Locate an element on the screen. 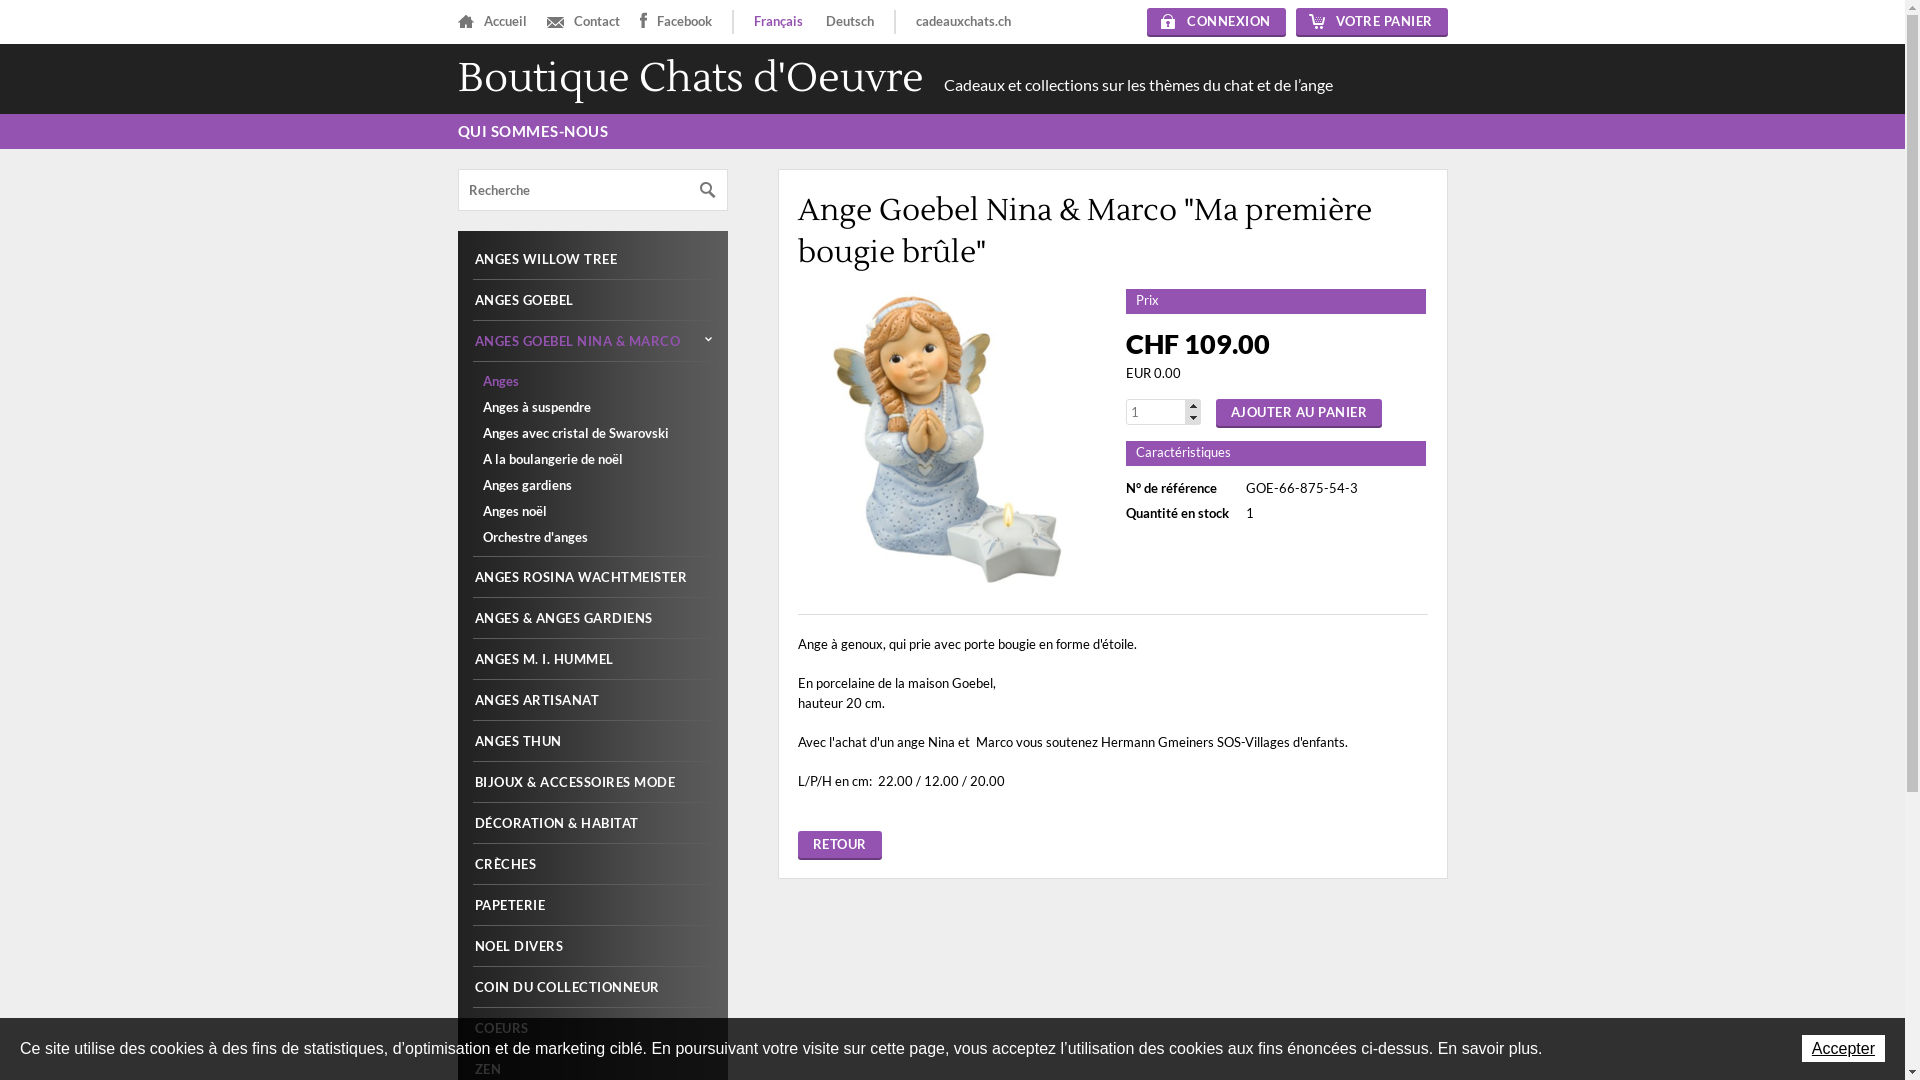 Image resolution: width=1920 pixels, height=1080 pixels. - is located at coordinates (1194, 418).